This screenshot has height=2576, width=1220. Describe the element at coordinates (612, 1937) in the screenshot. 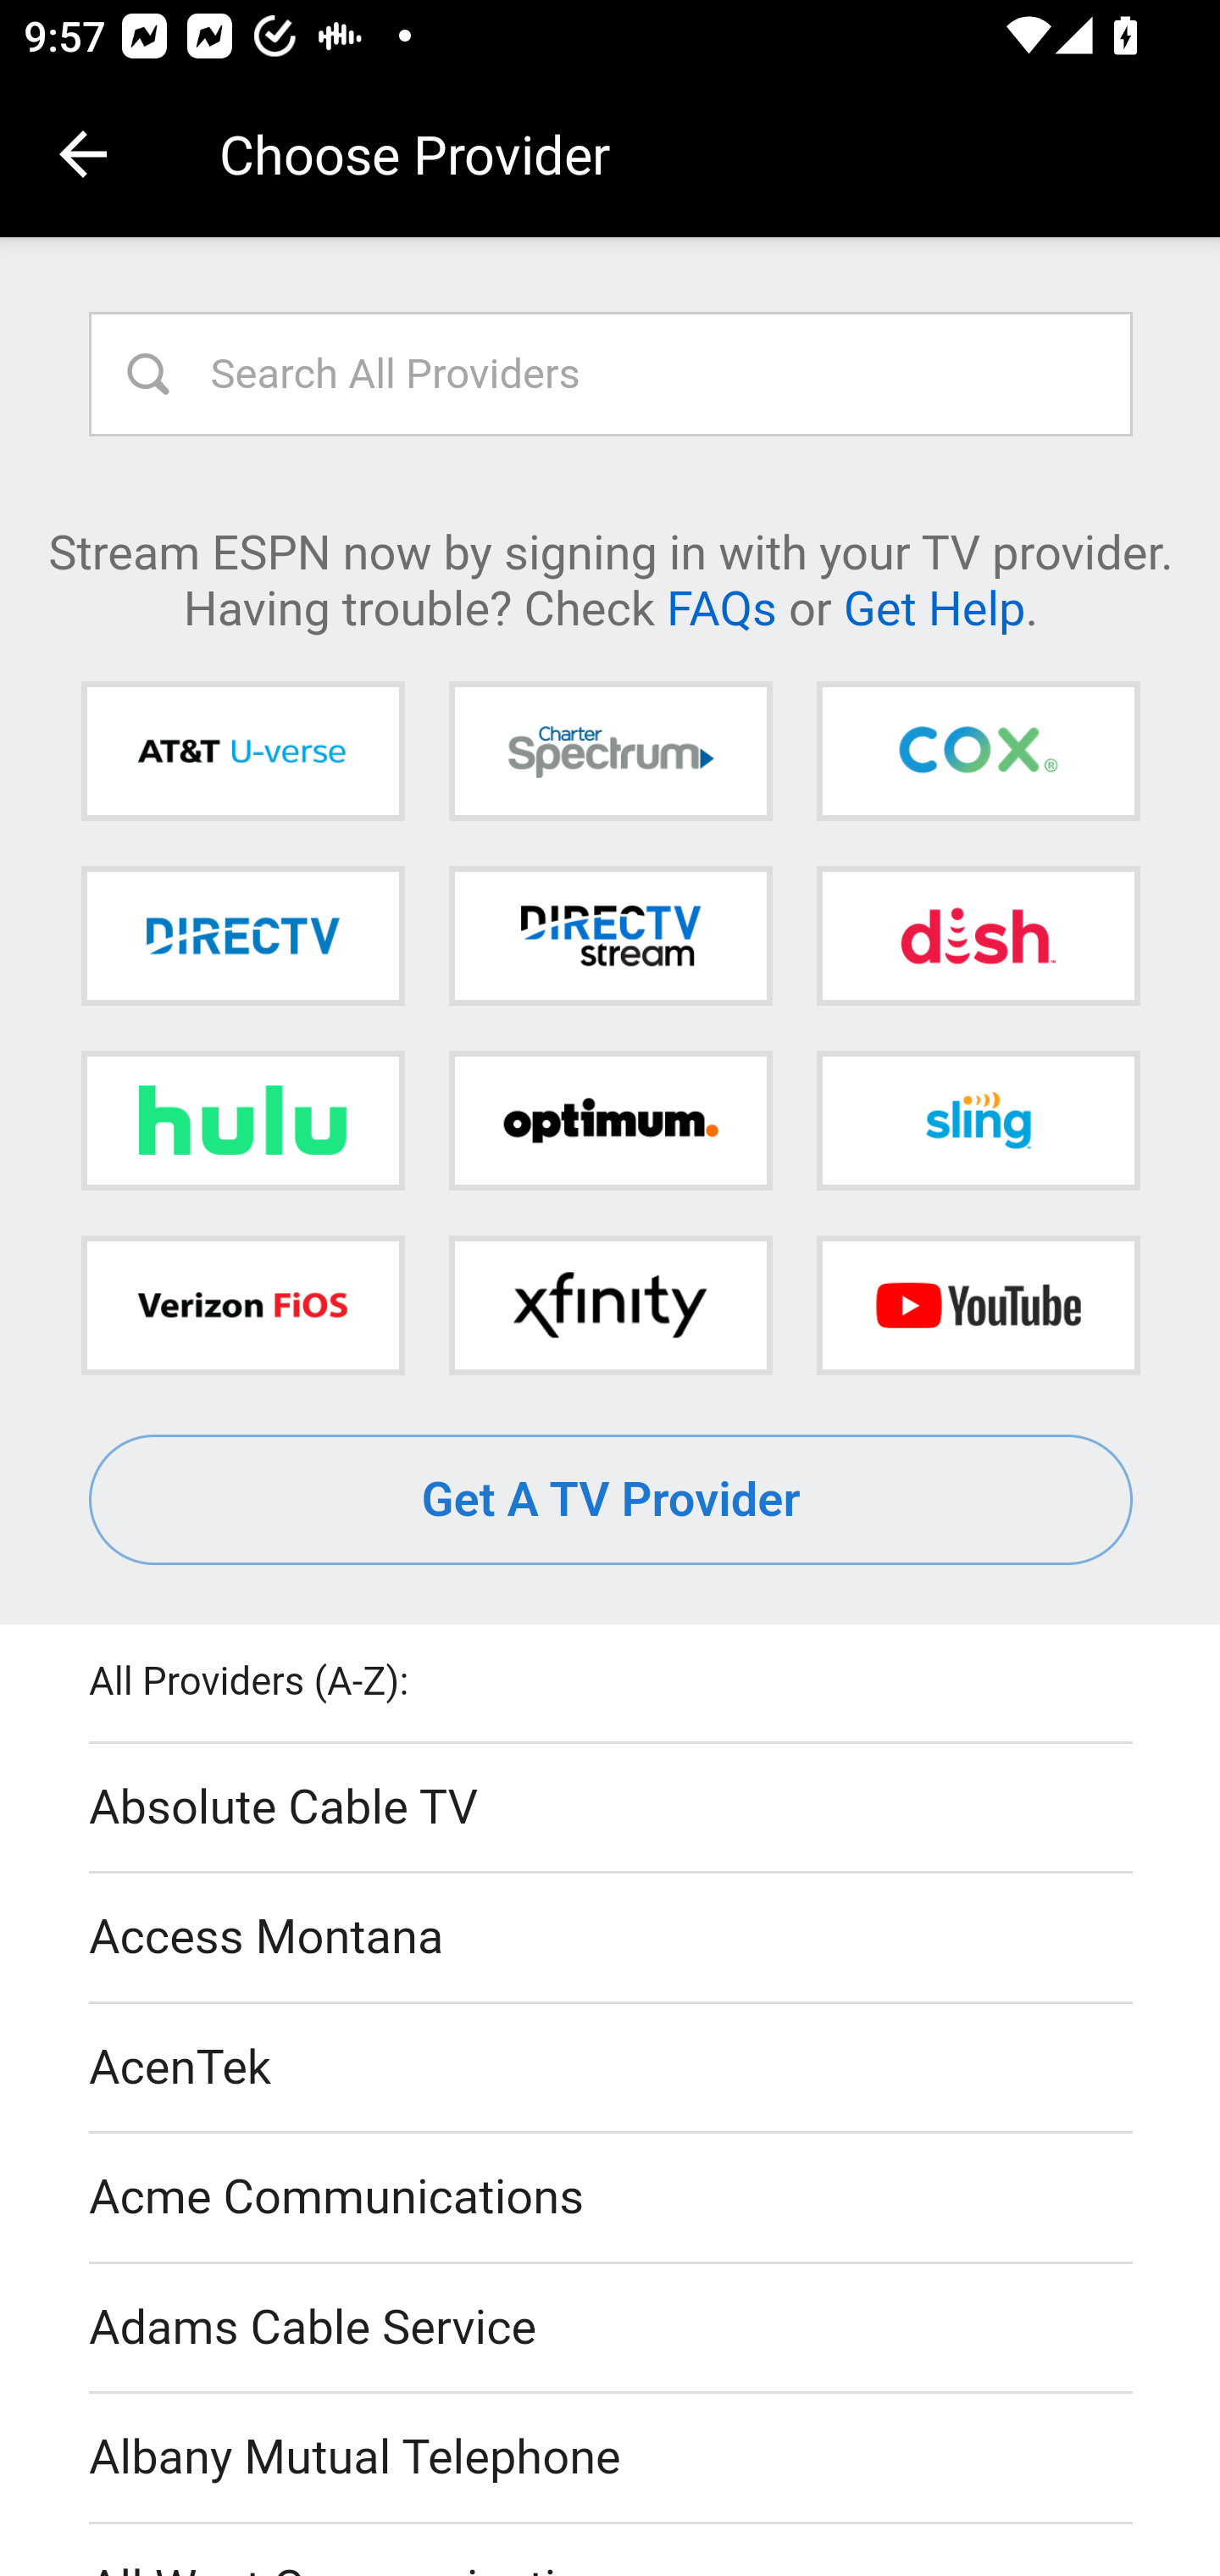

I see `Access Montana` at that location.